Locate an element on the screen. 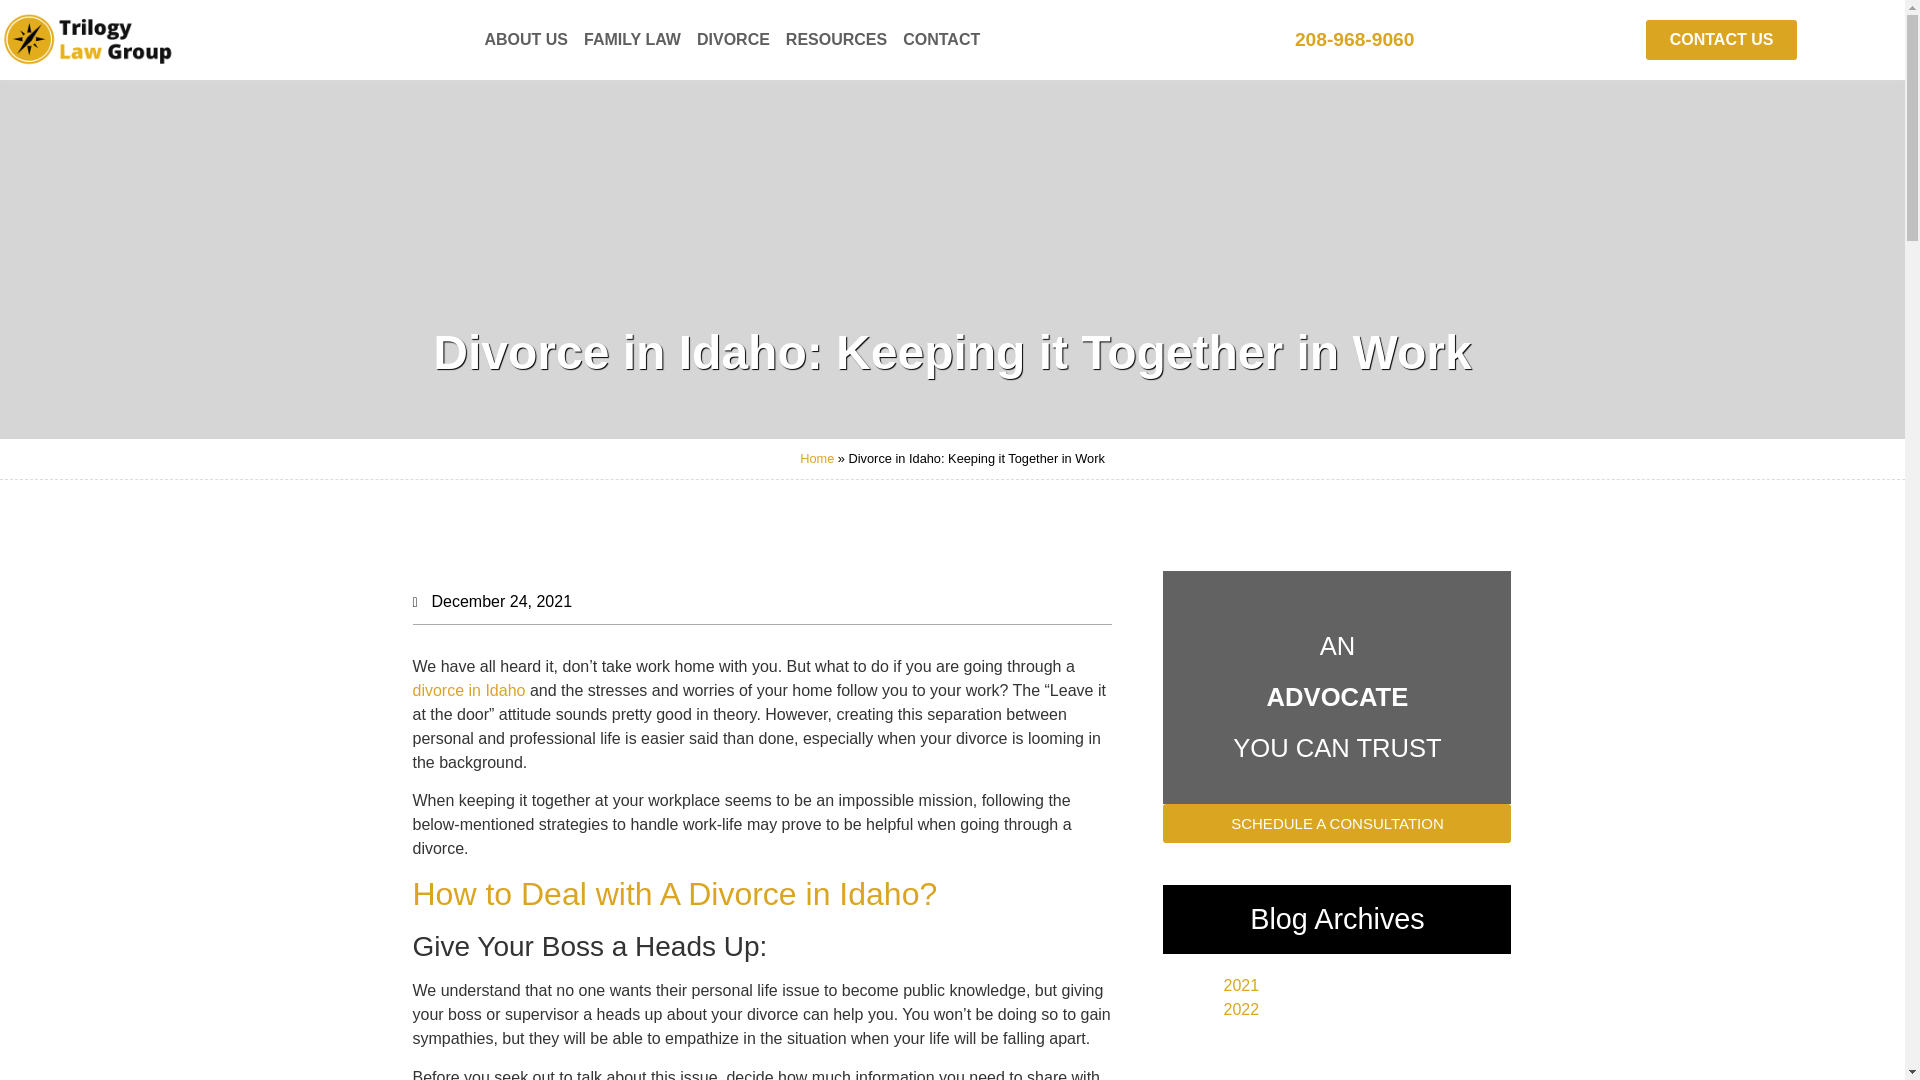  DIVORCE is located at coordinates (733, 40).